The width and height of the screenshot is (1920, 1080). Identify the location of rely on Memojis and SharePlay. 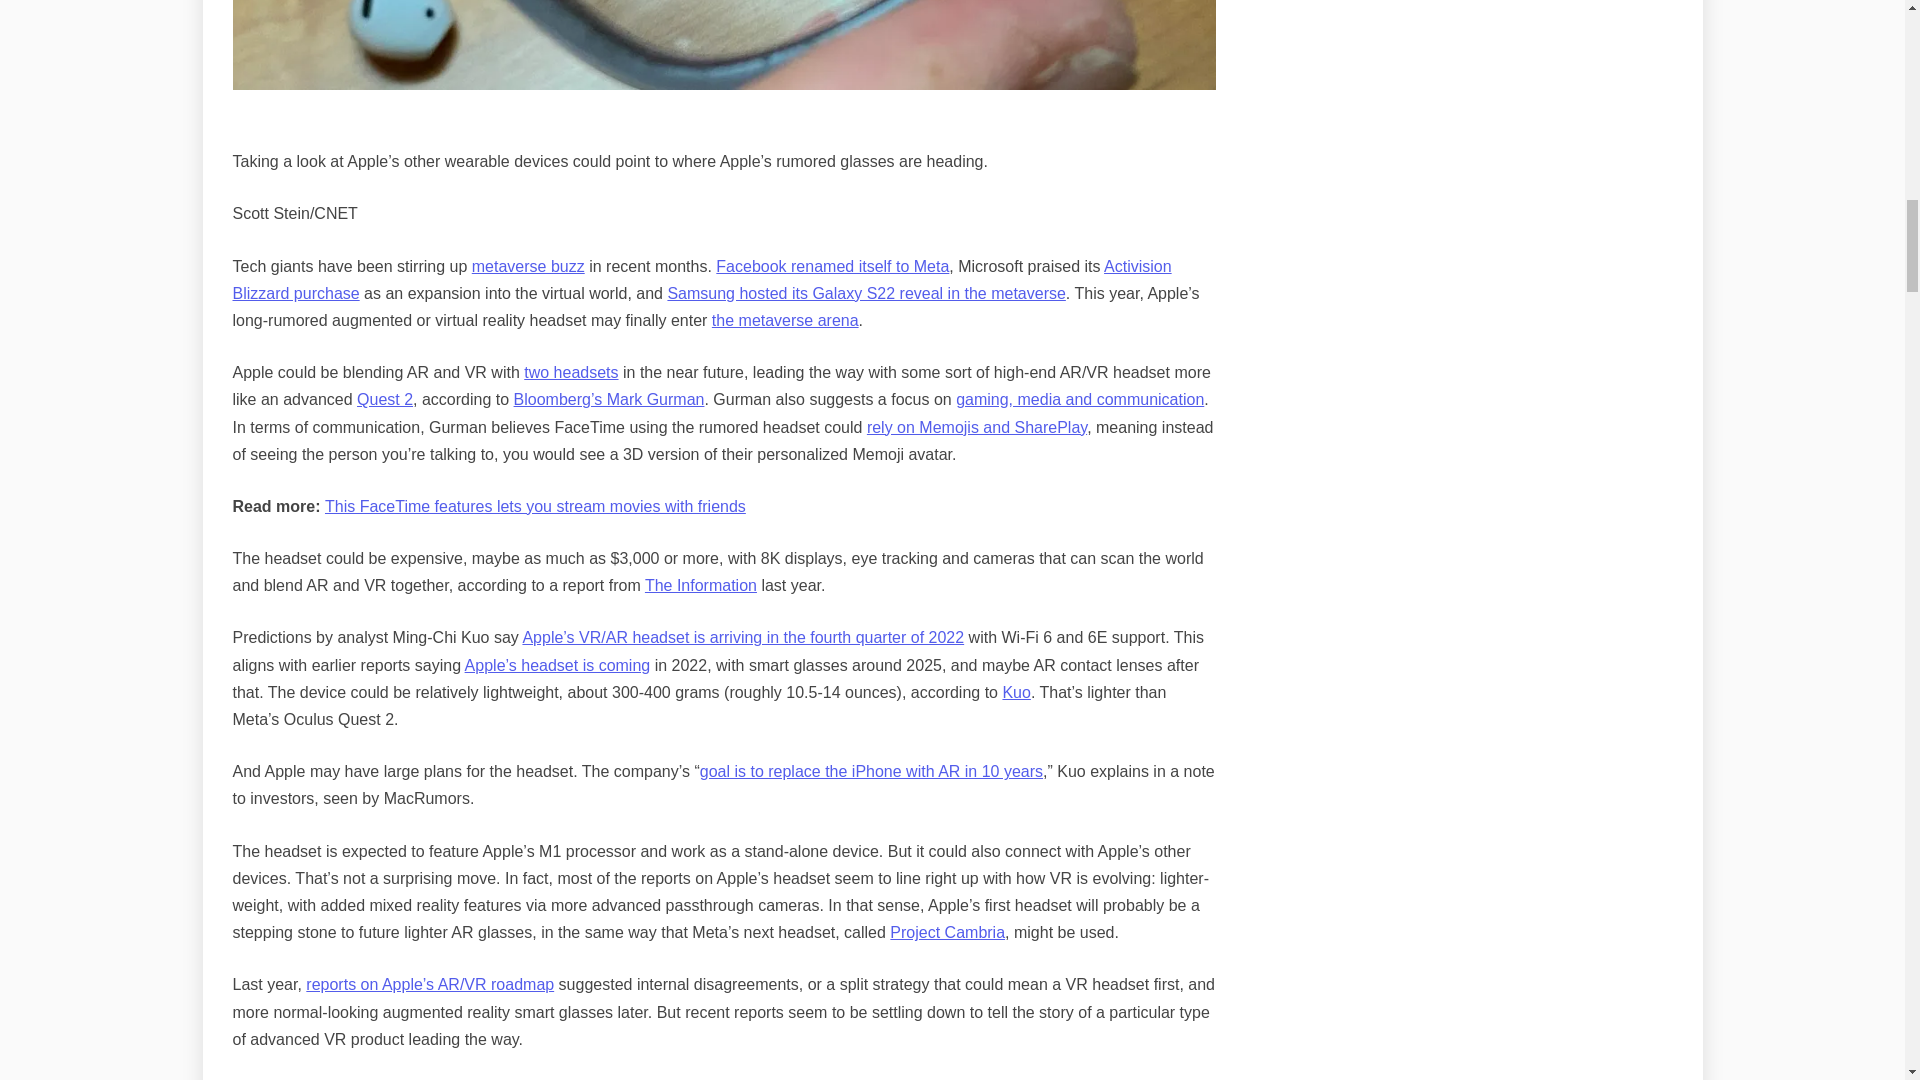
(976, 428).